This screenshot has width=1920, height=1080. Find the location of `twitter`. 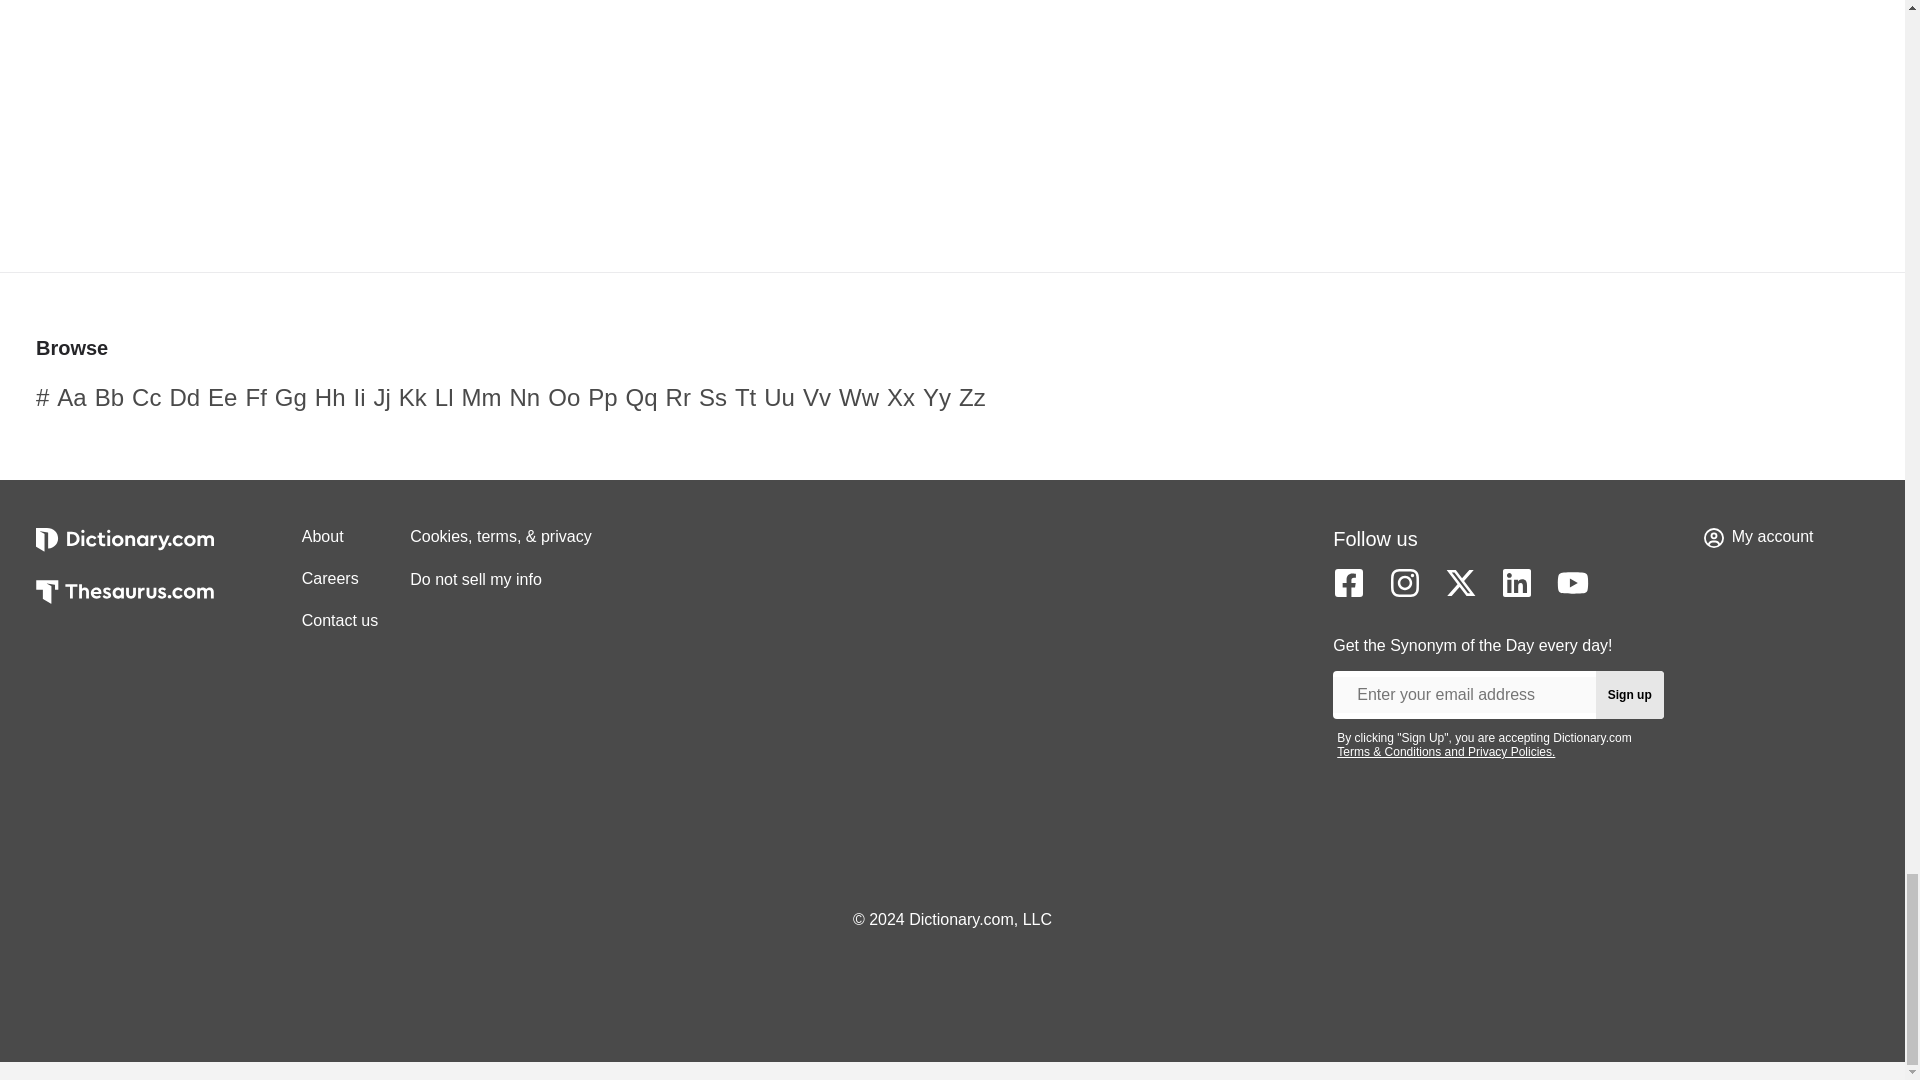

twitter is located at coordinates (1460, 583).